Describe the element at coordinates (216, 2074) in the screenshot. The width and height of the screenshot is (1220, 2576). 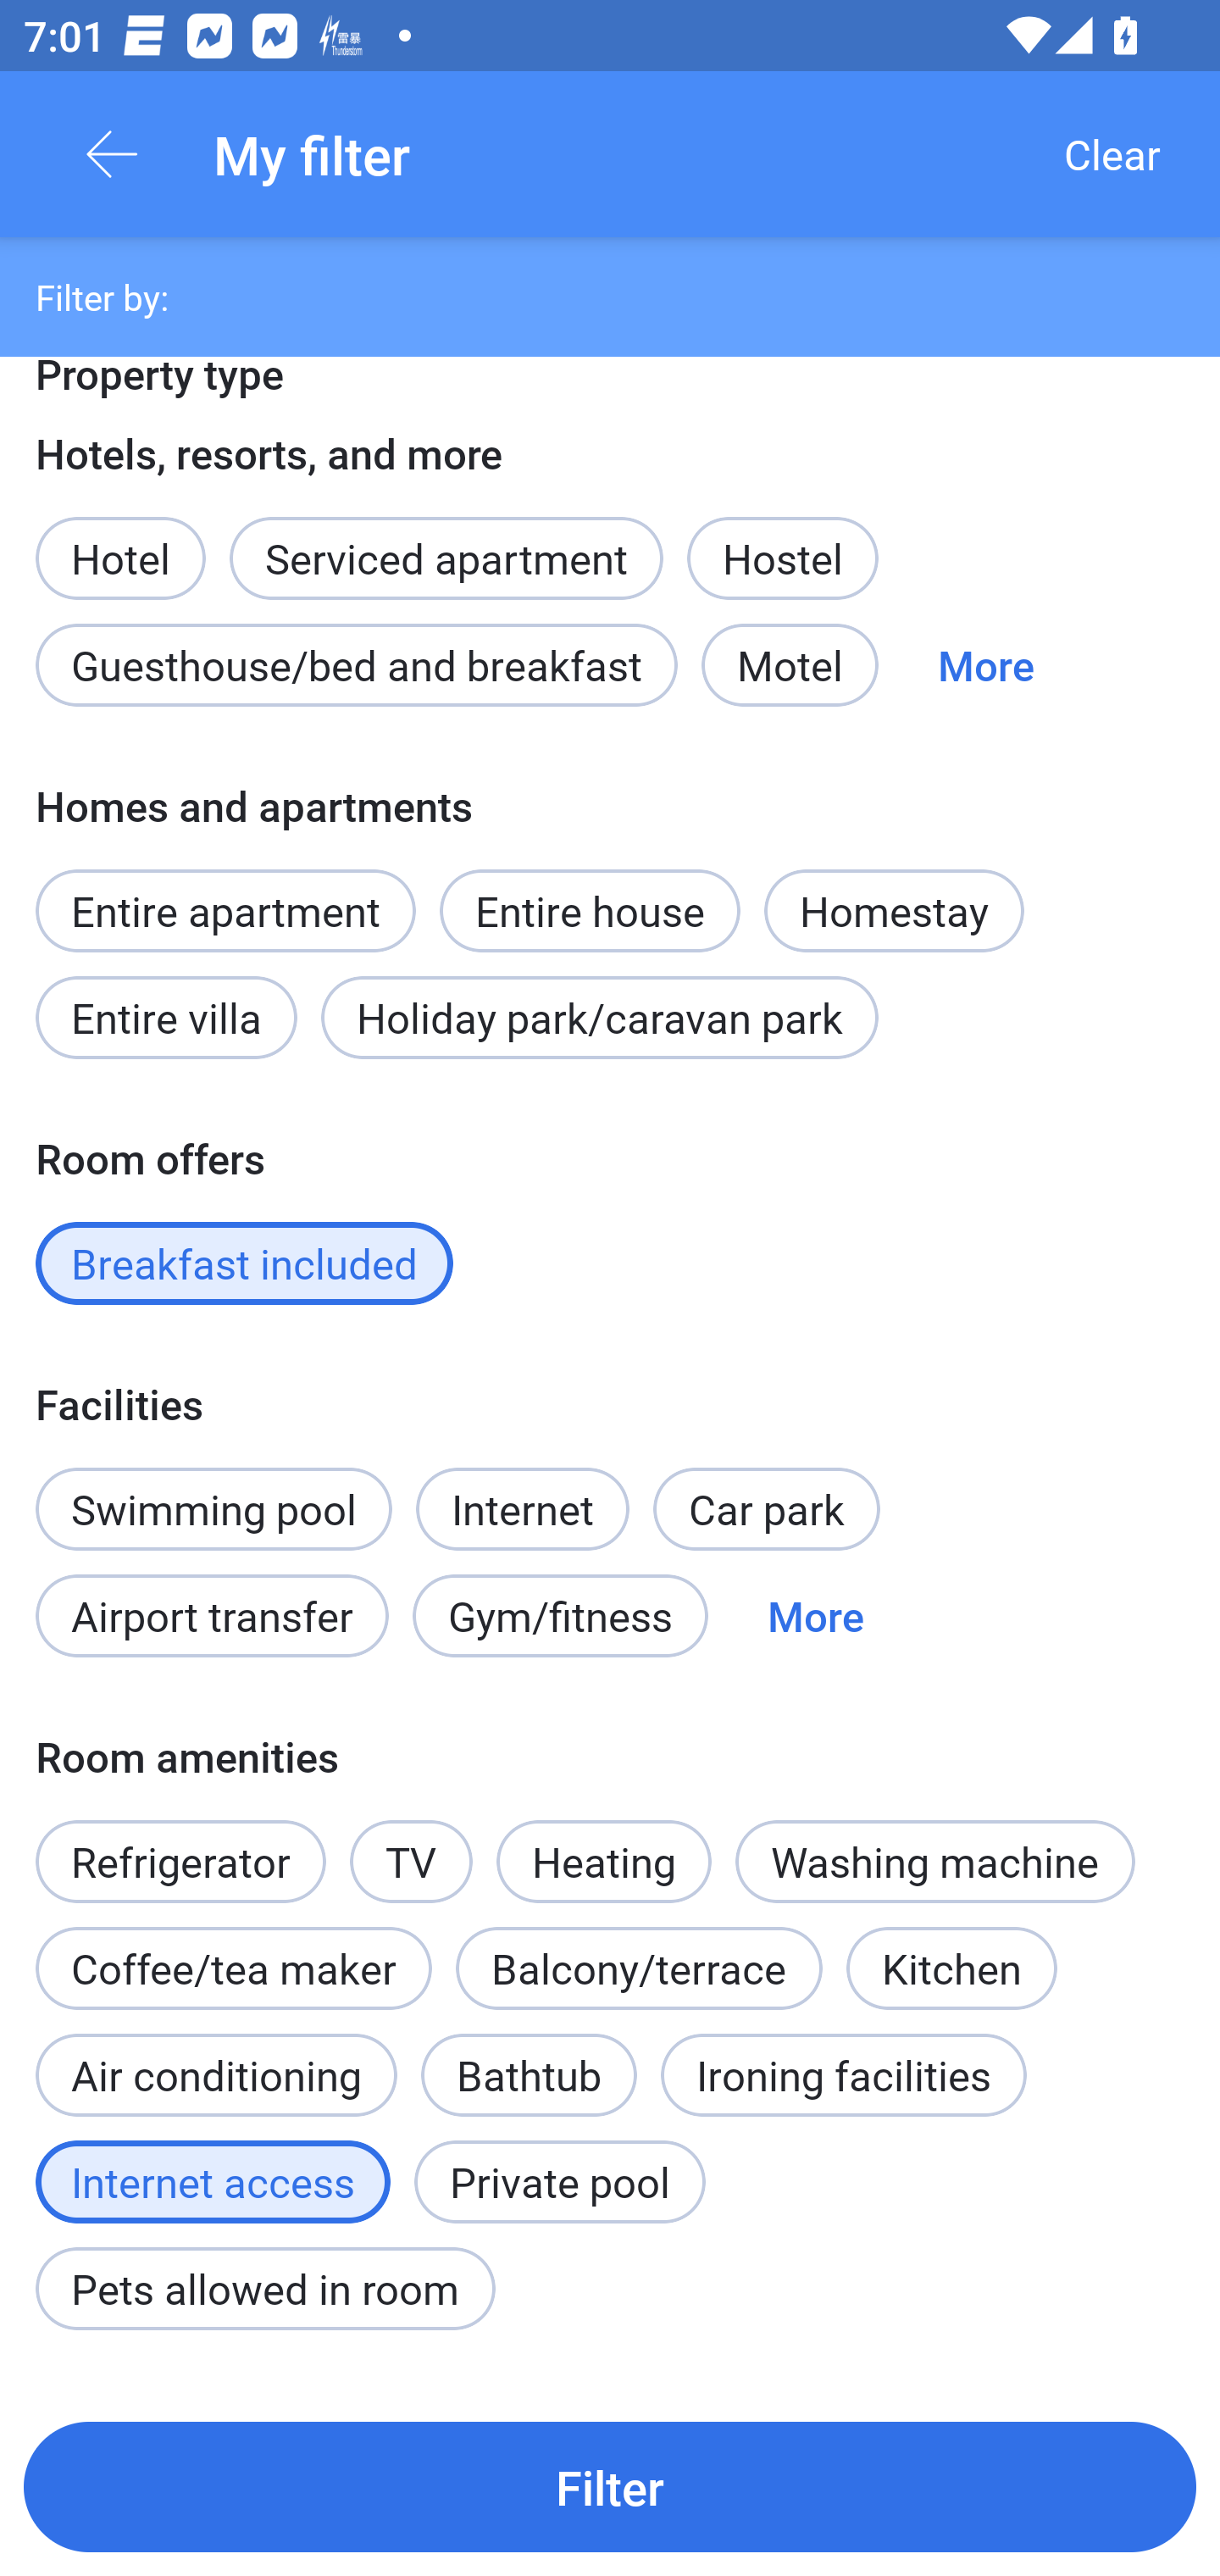
I see `Air conditioning` at that location.